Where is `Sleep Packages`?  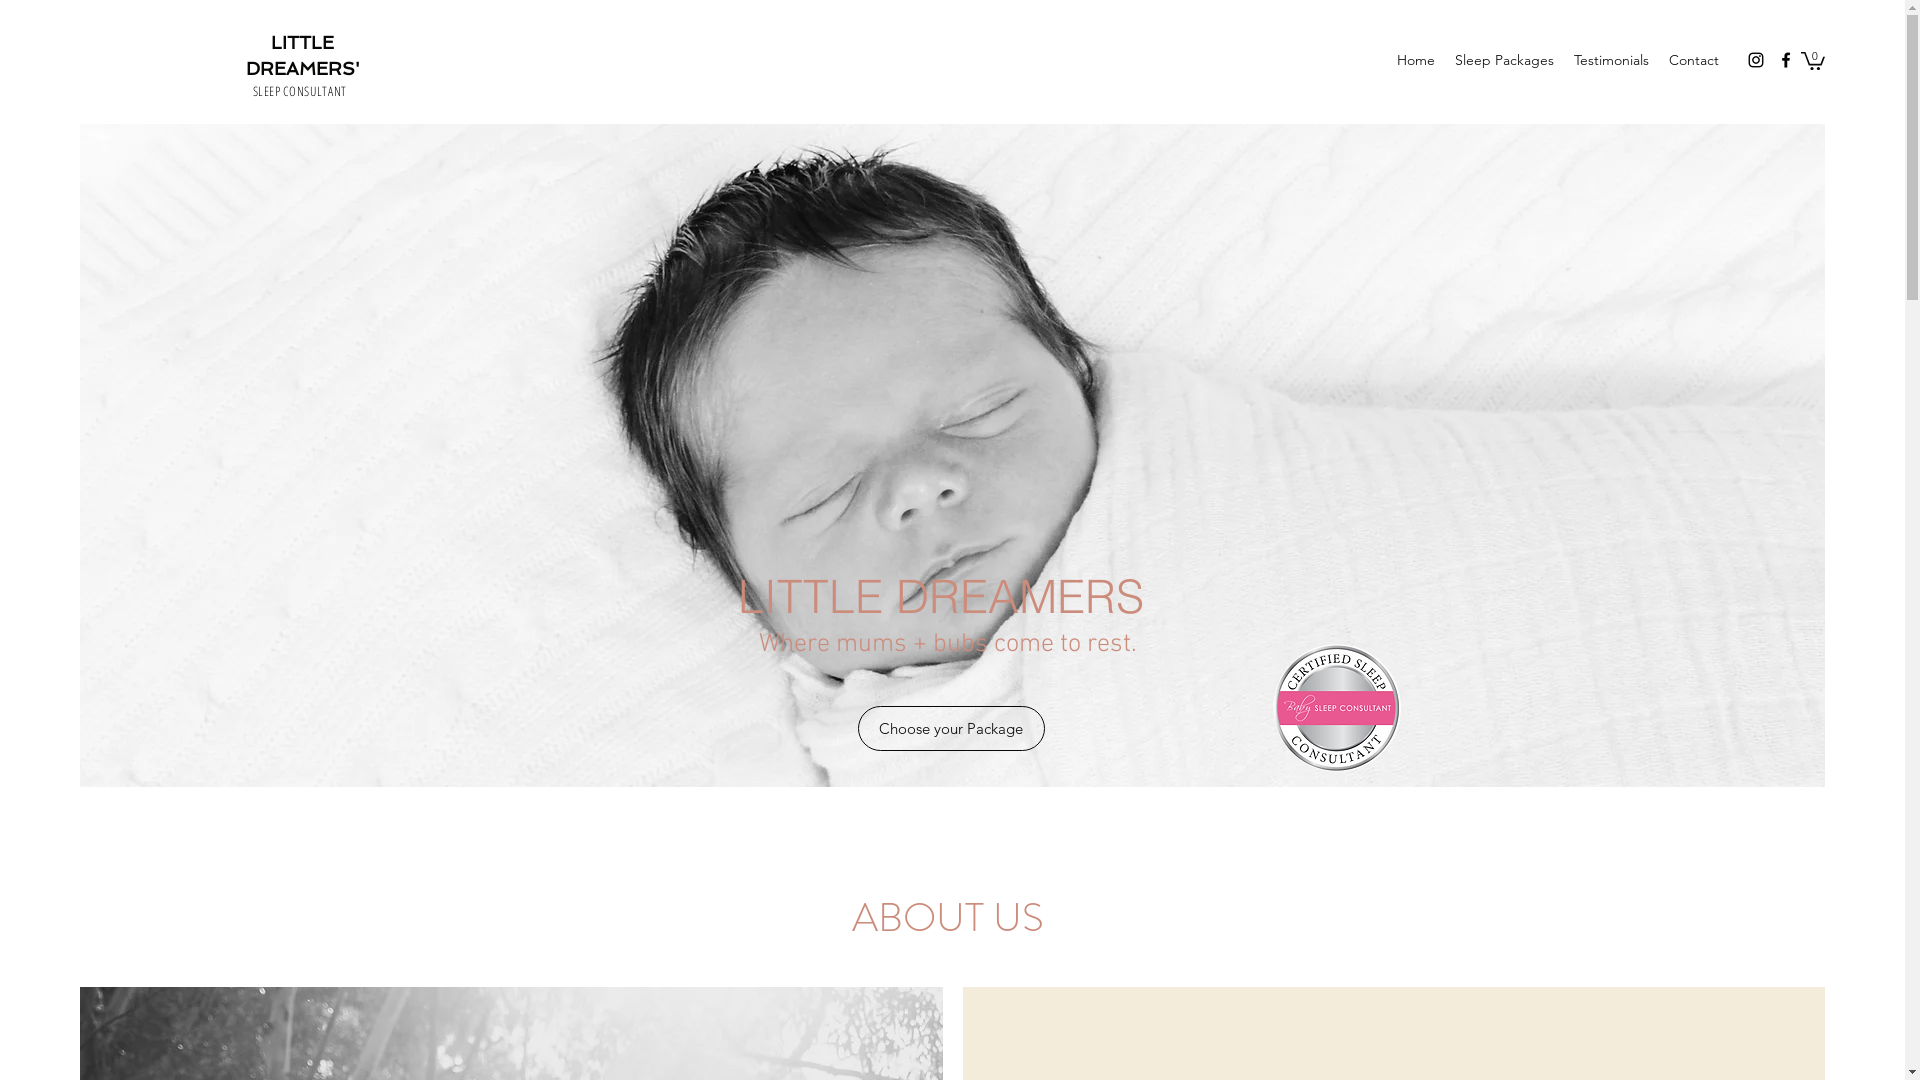
Sleep Packages is located at coordinates (1504, 60).